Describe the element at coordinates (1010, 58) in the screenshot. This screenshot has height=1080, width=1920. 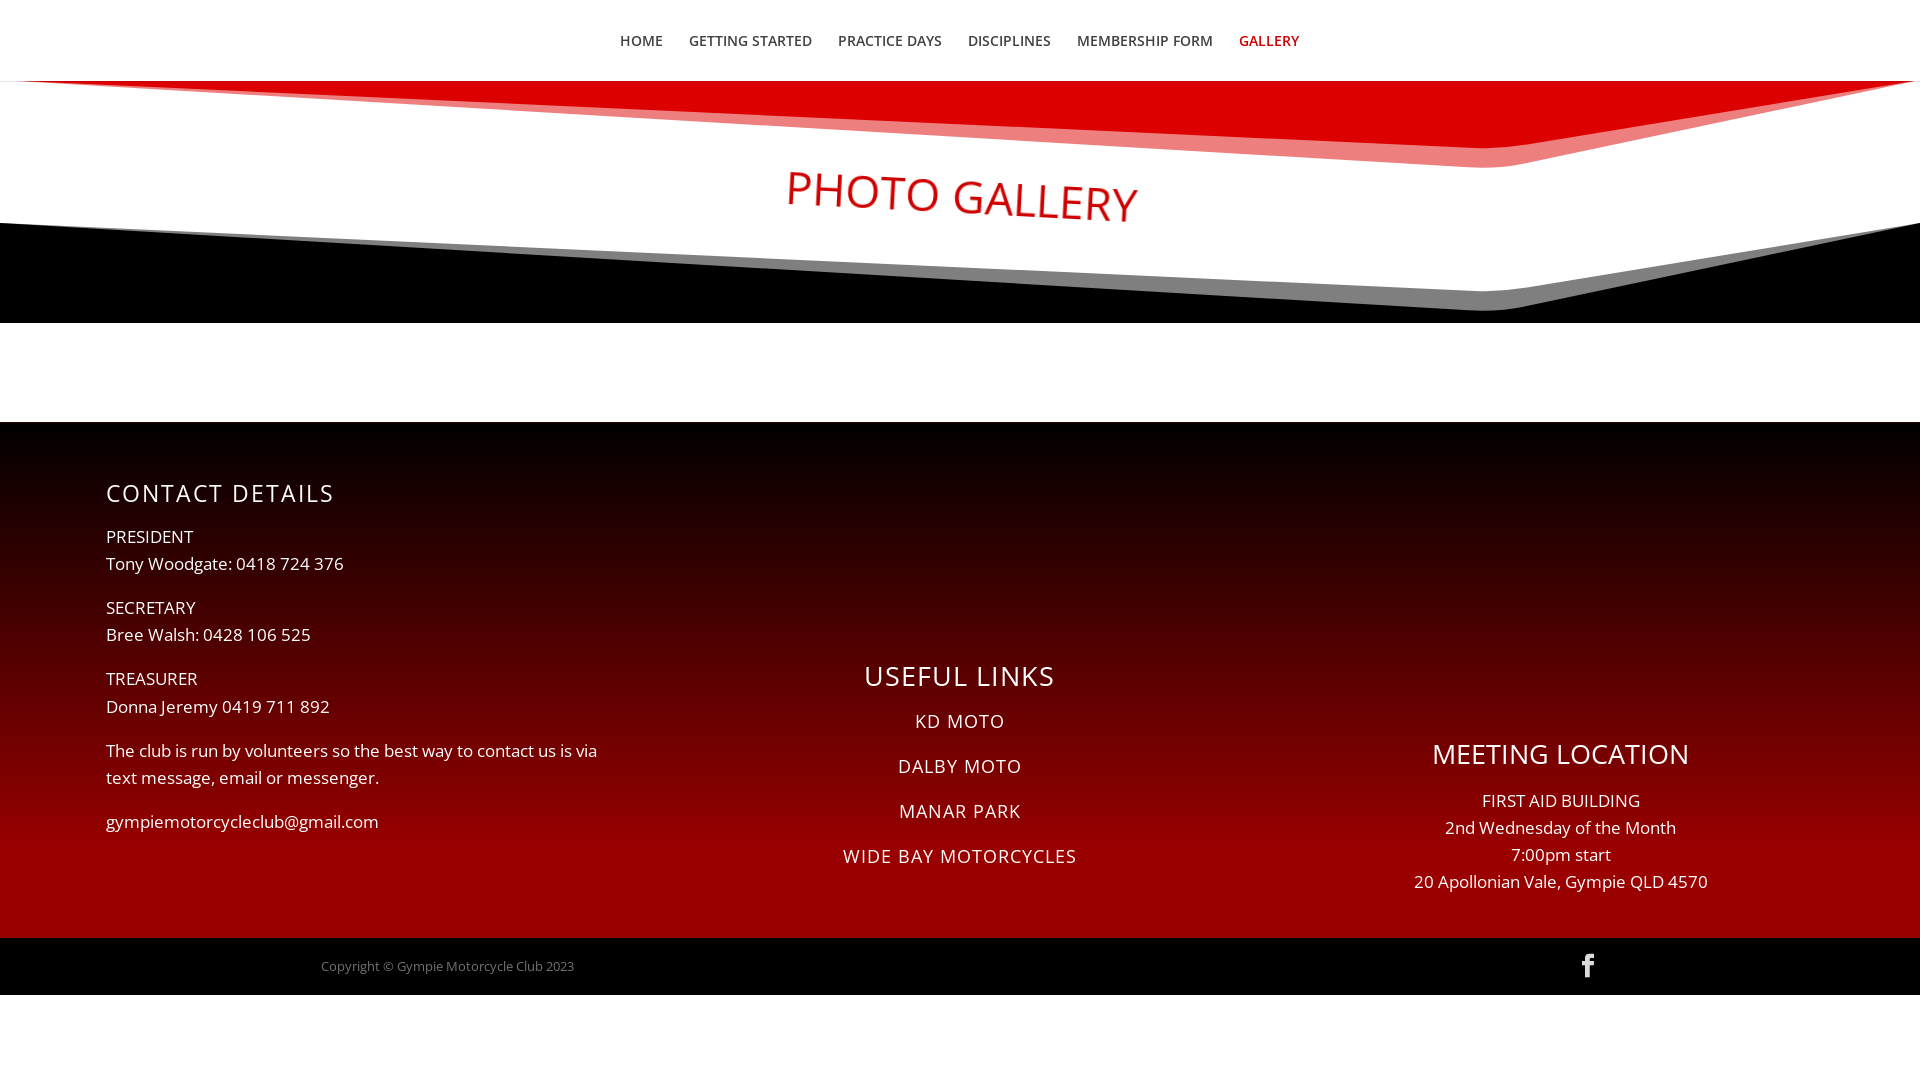
I see `DISCIPLINES` at that location.